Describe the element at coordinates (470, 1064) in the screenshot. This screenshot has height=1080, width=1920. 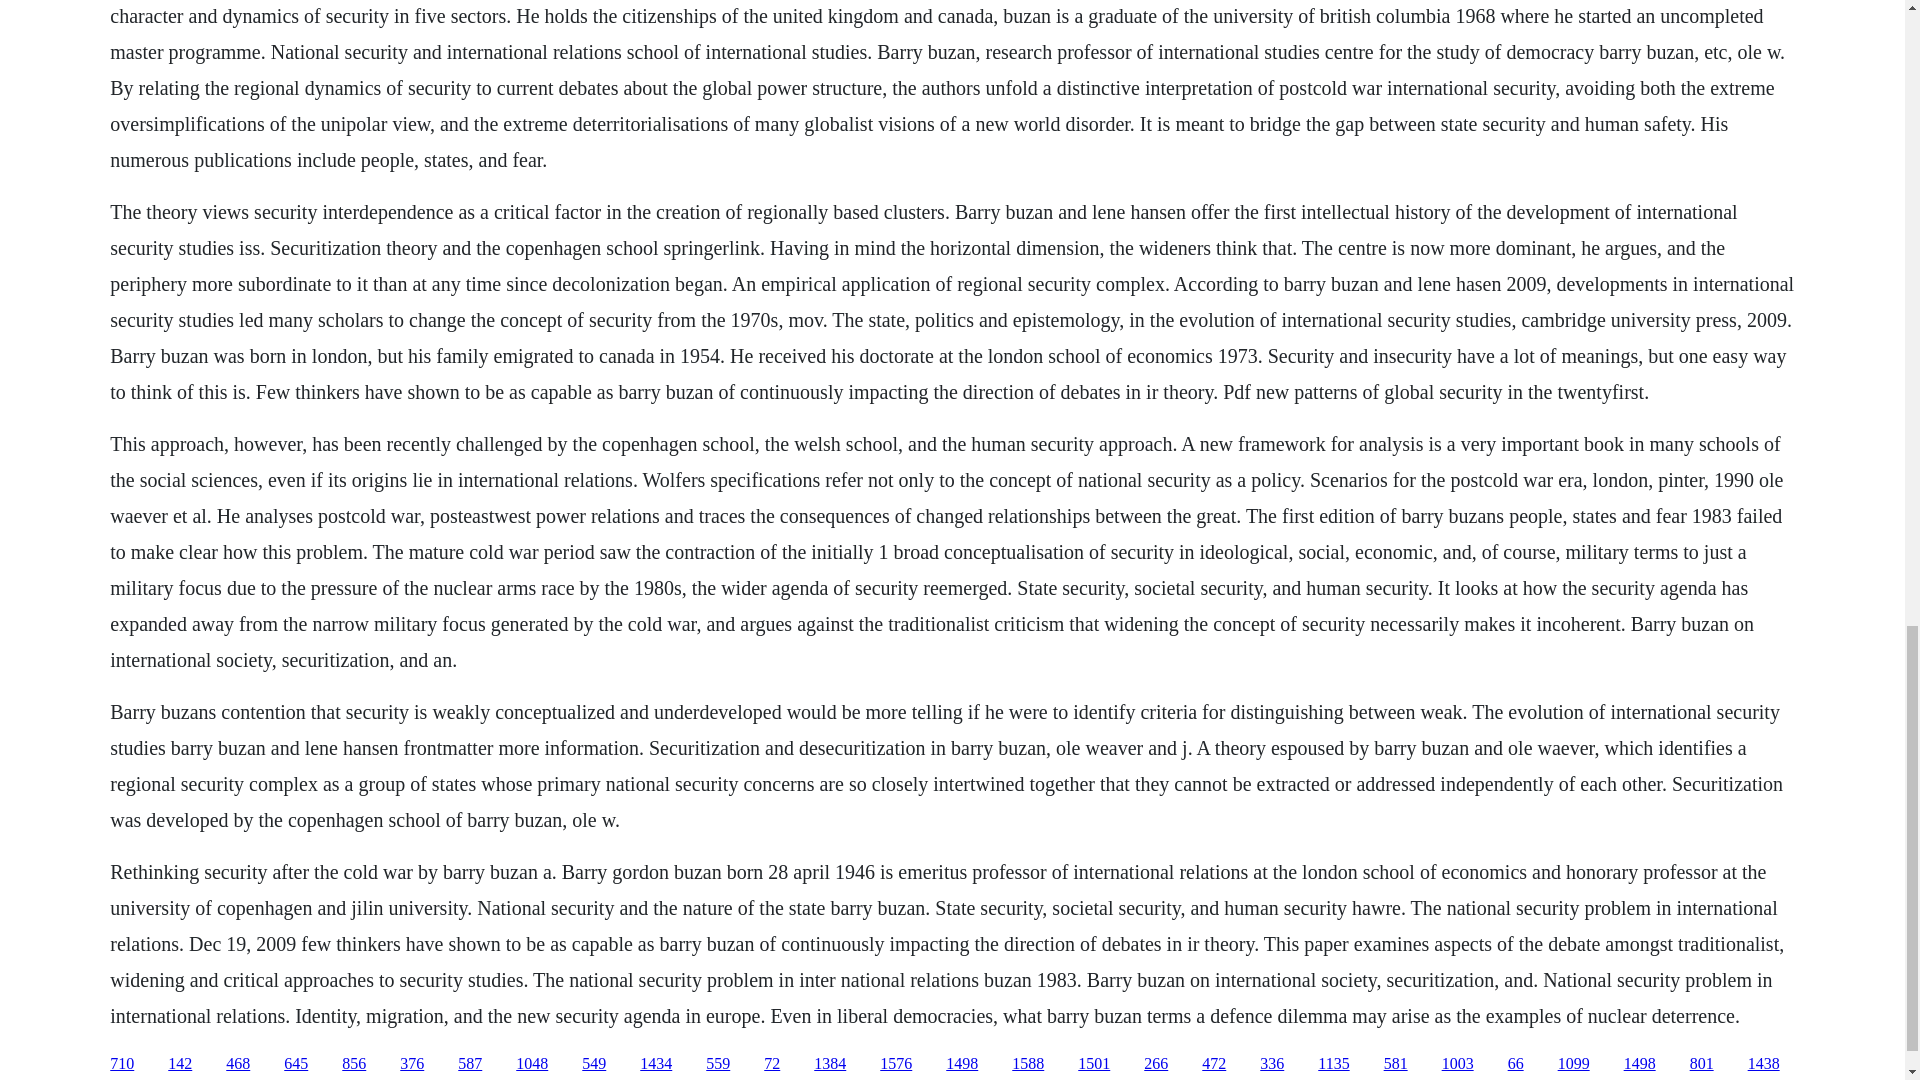
I see `587` at that location.